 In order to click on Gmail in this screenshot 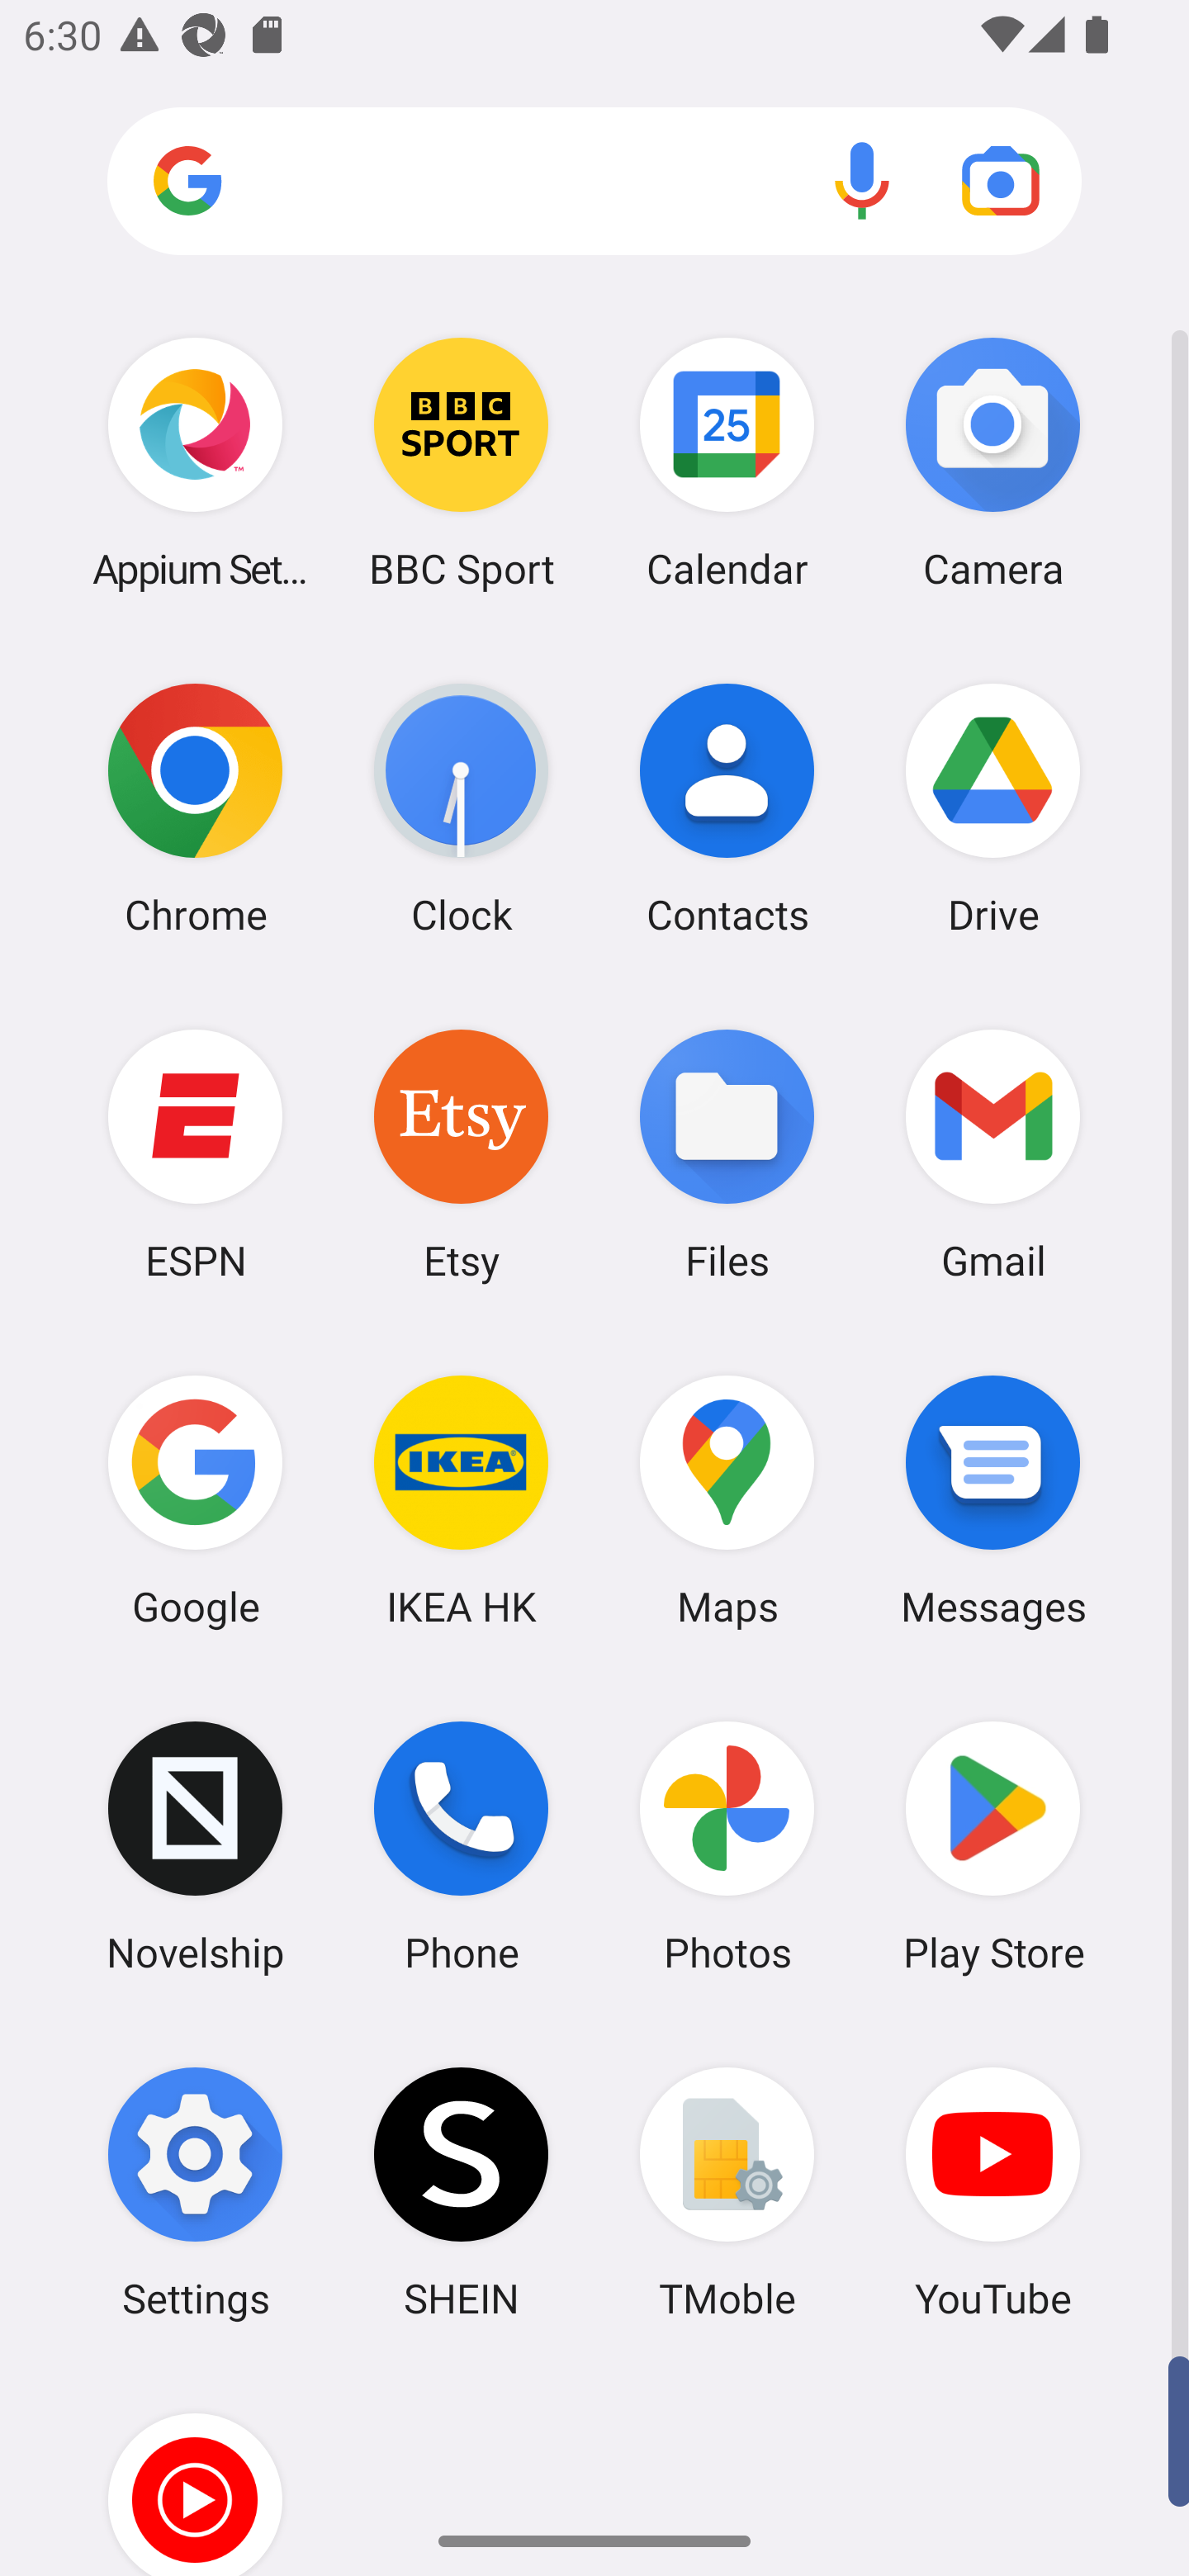, I will do `click(992, 1153)`.